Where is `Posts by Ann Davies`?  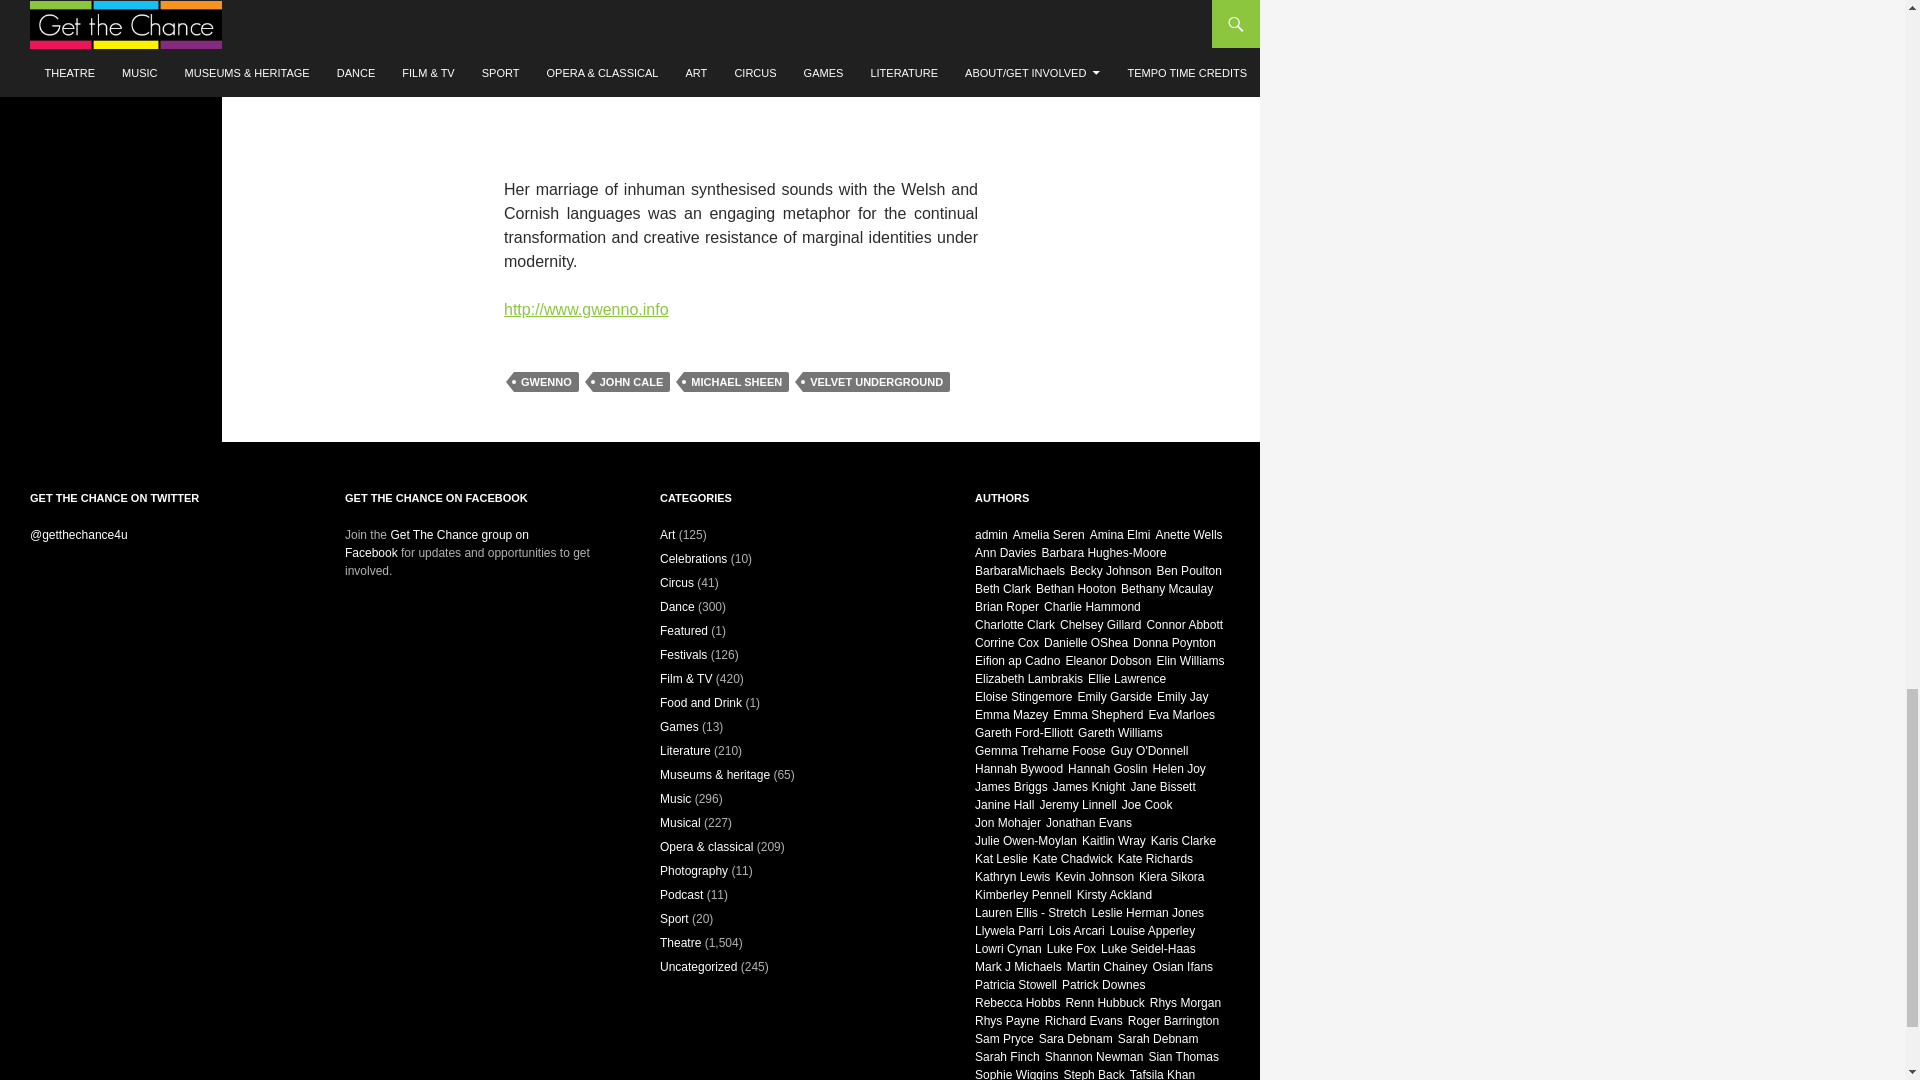 Posts by Ann Davies is located at coordinates (1006, 553).